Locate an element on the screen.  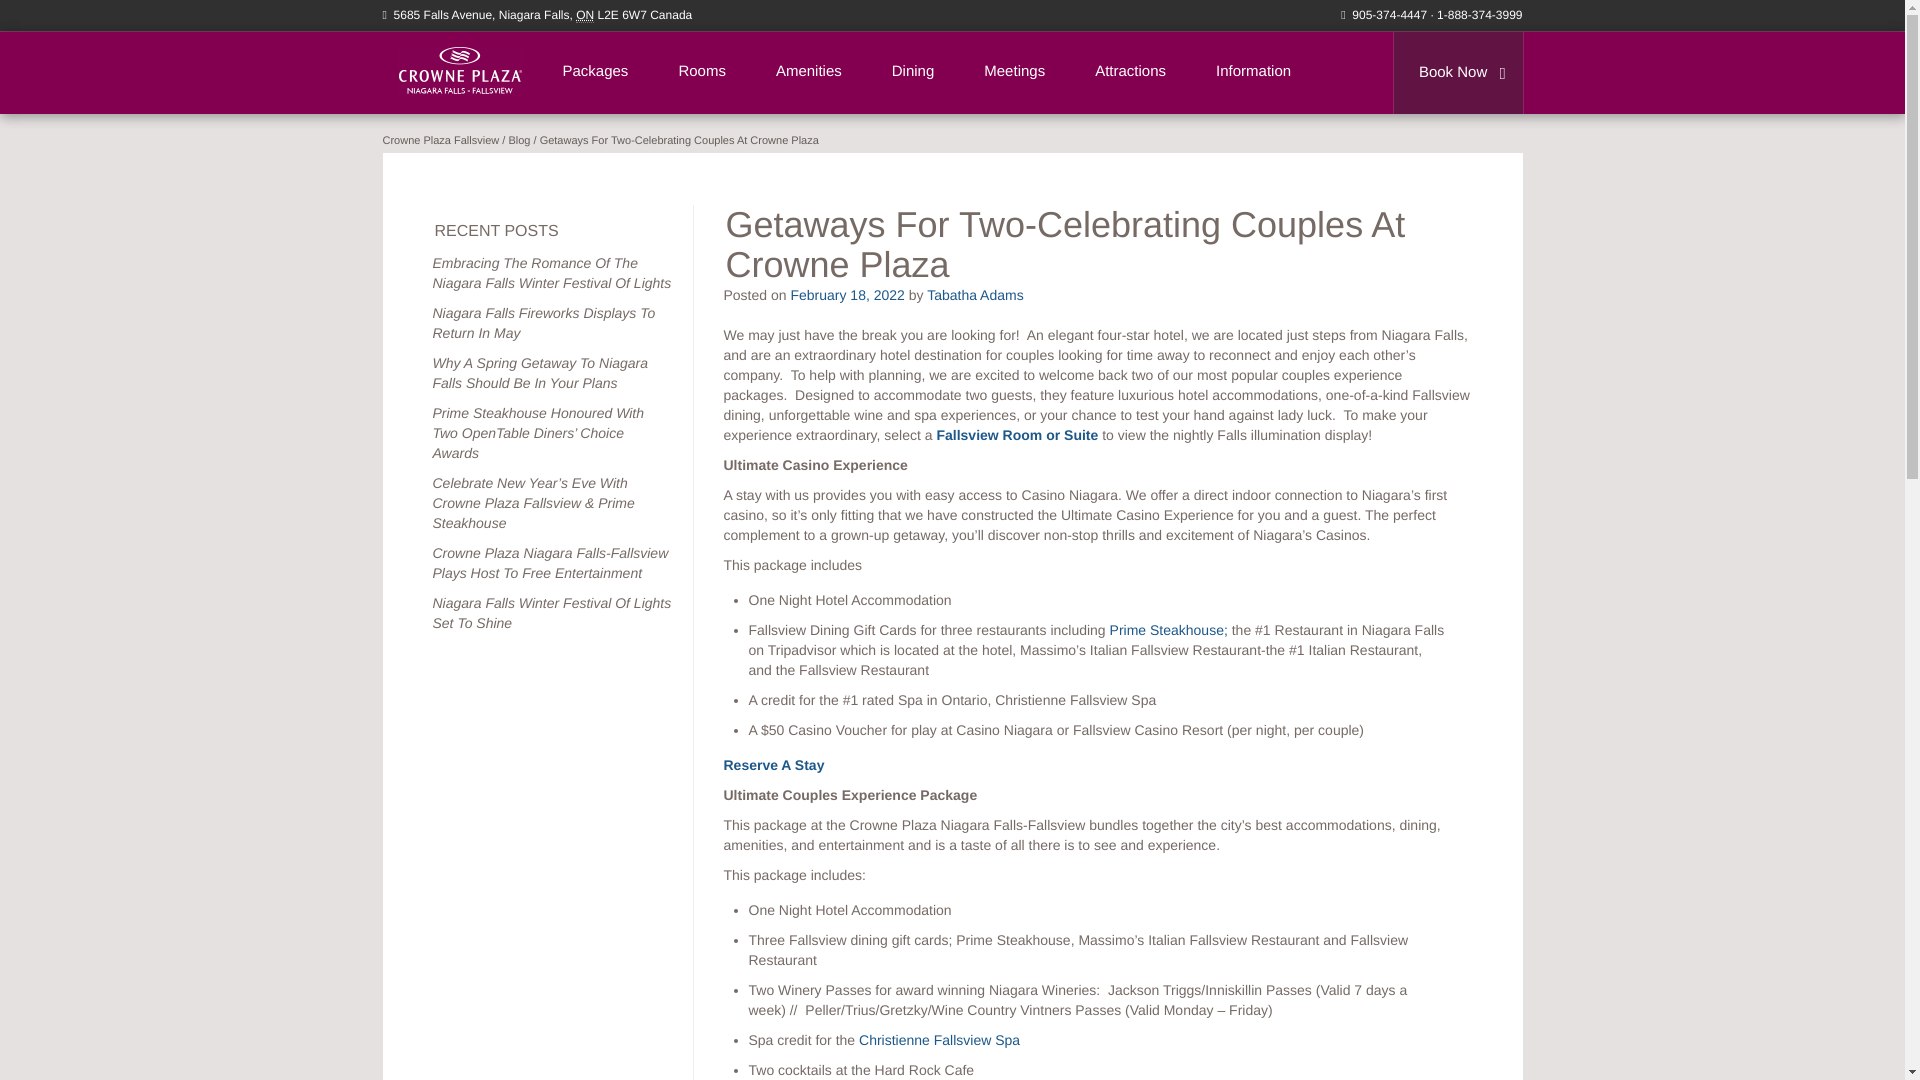
Niagara Falls Fireworks Displays To Return In May is located at coordinates (543, 322).